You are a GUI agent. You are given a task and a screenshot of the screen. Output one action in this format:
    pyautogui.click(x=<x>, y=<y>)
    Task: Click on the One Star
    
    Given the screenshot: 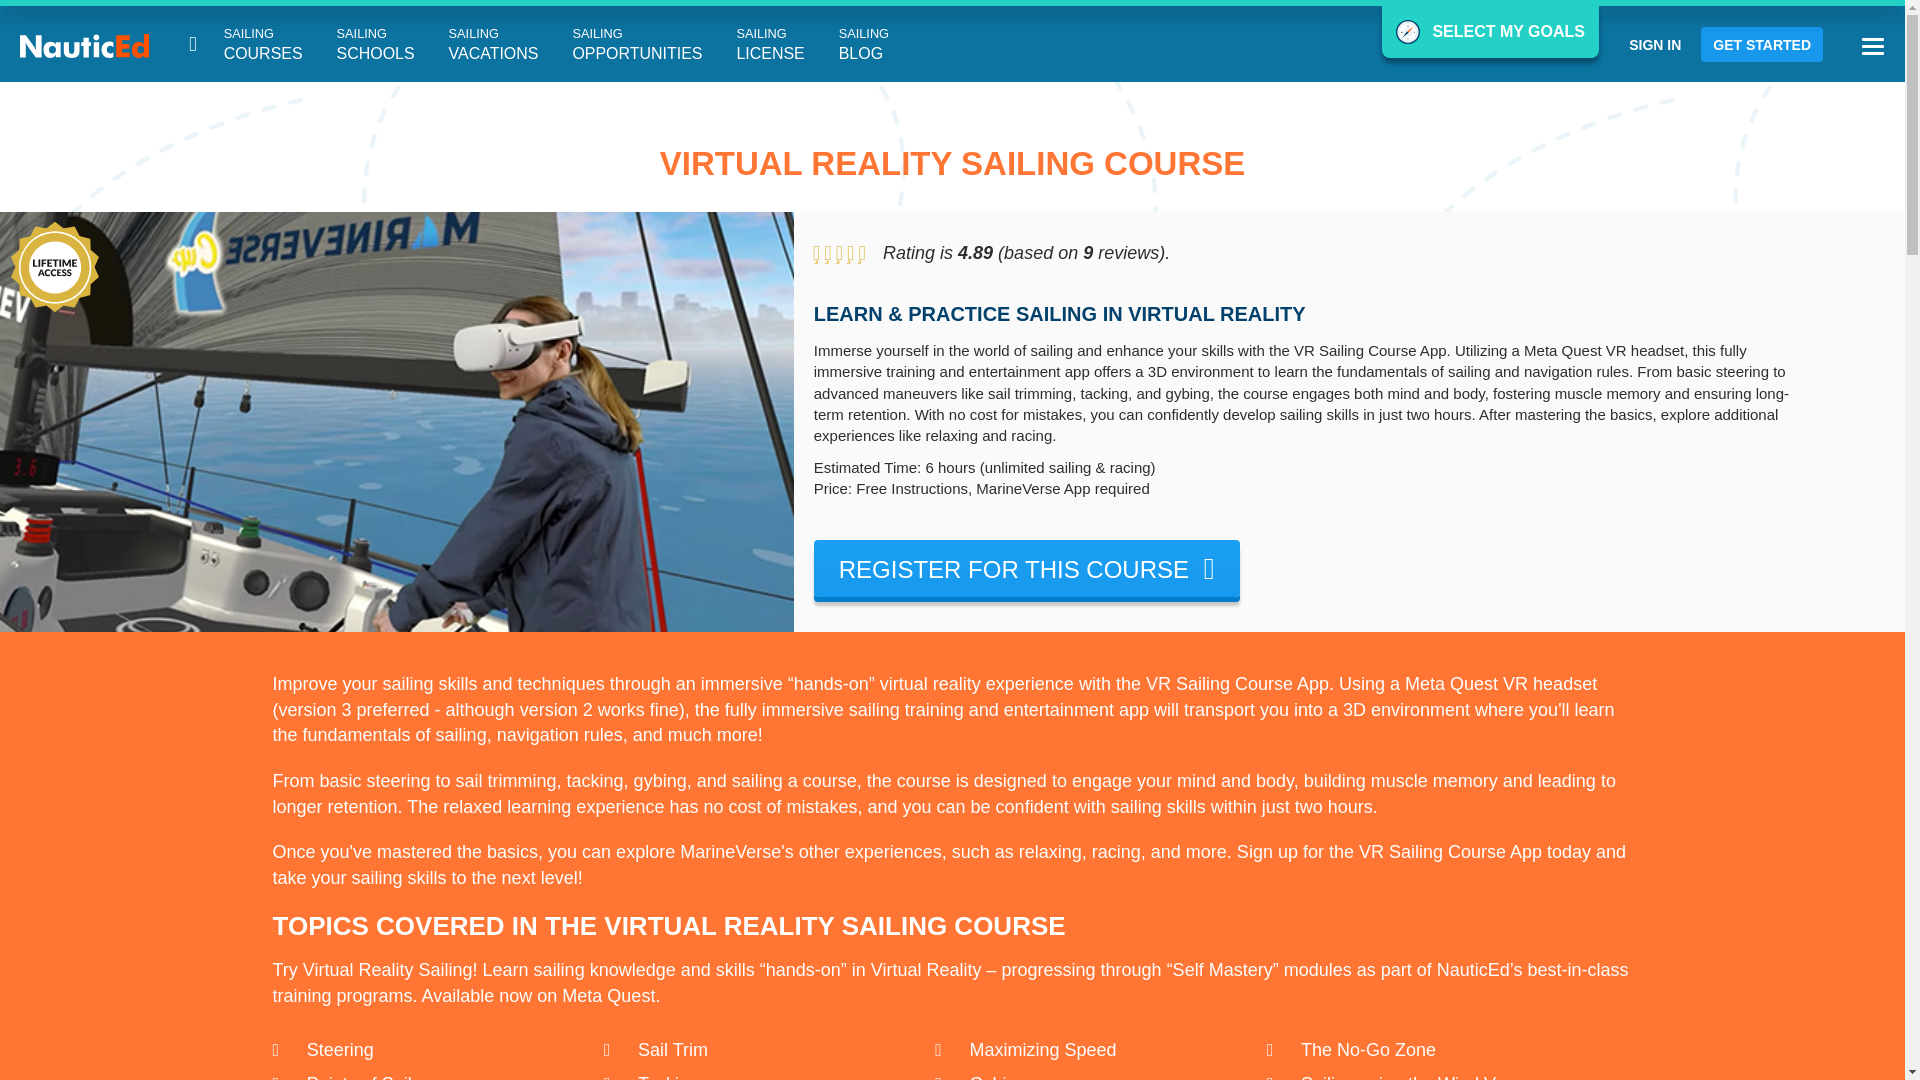 What is the action you would take?
    pyautogui.click(x=376, y=45)
    